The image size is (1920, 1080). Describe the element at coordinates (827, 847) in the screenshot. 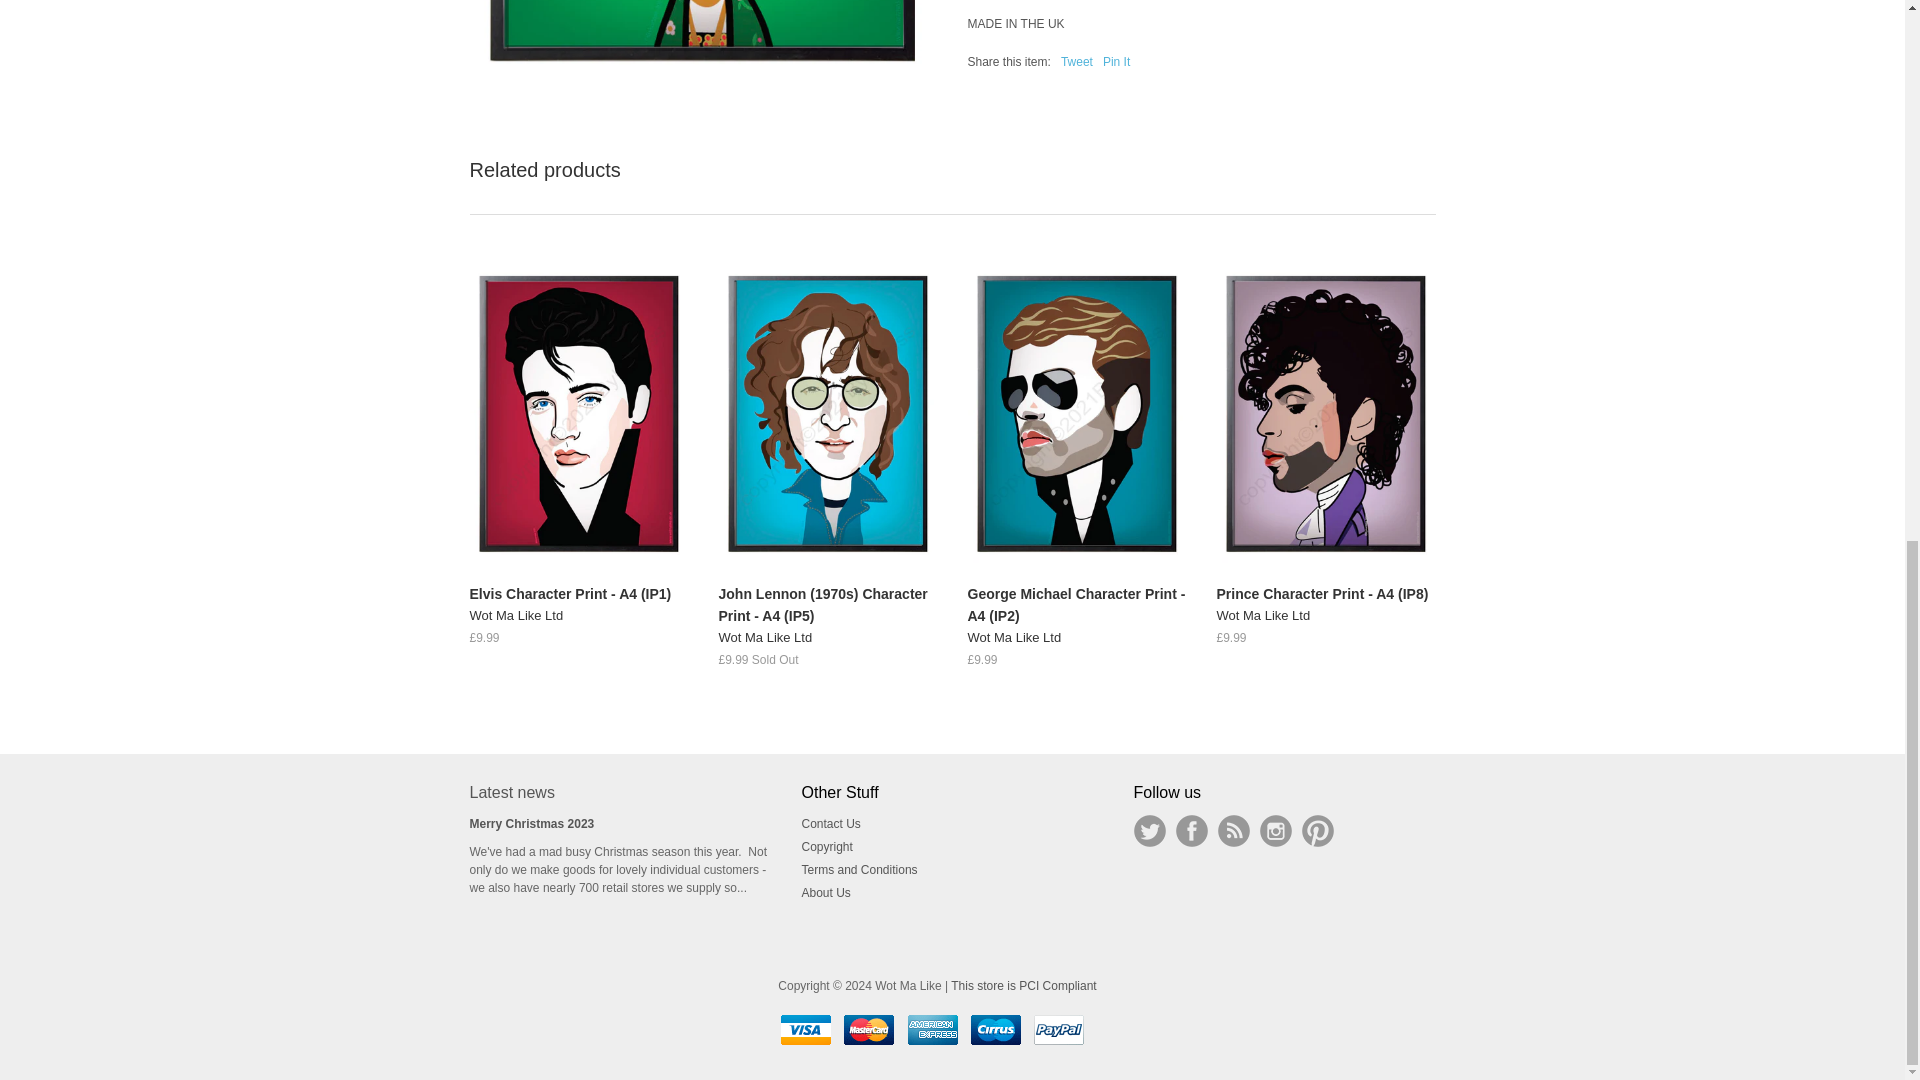

I see `Copyright` at that location.